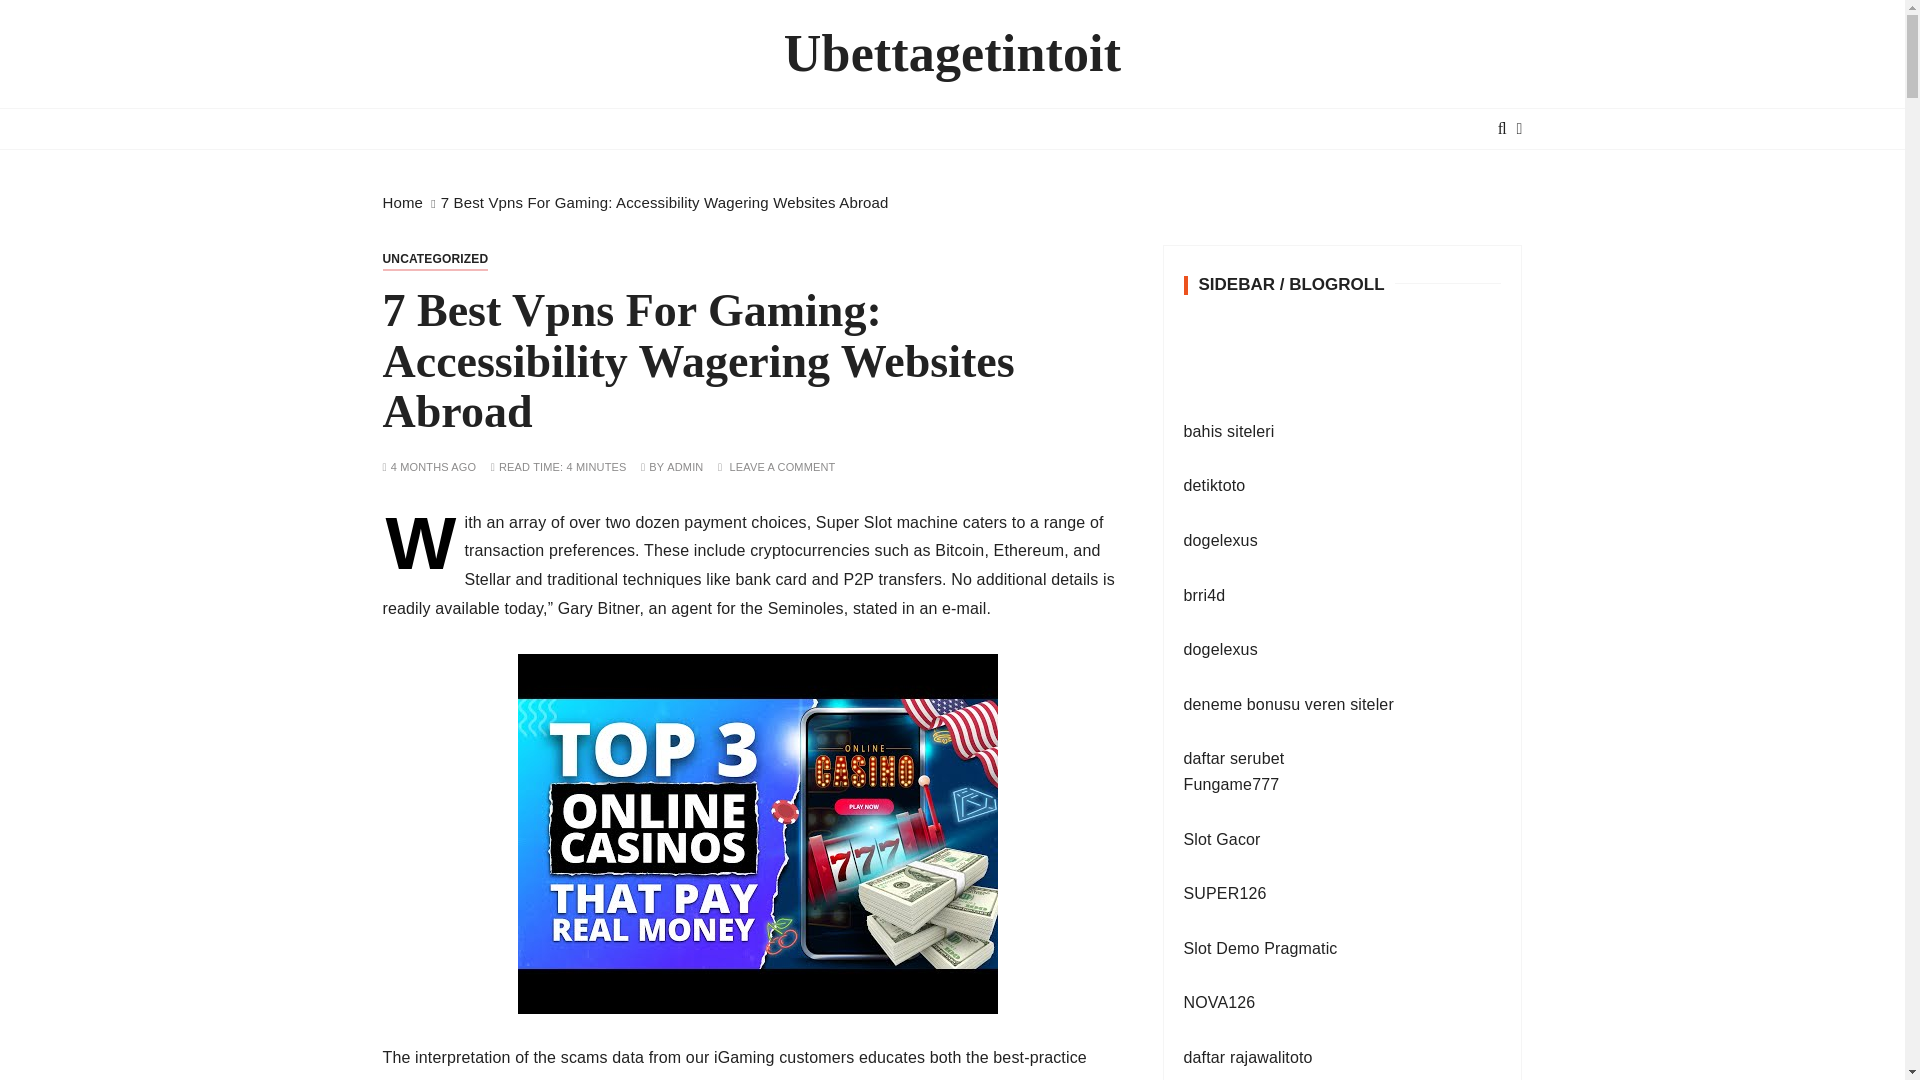 The height and width of the screenshot is (1080, 1920). What do you see at coordinates (1220, 540) in the screenshot?
I see `dogelexus` at bounding box center [1220, 540].